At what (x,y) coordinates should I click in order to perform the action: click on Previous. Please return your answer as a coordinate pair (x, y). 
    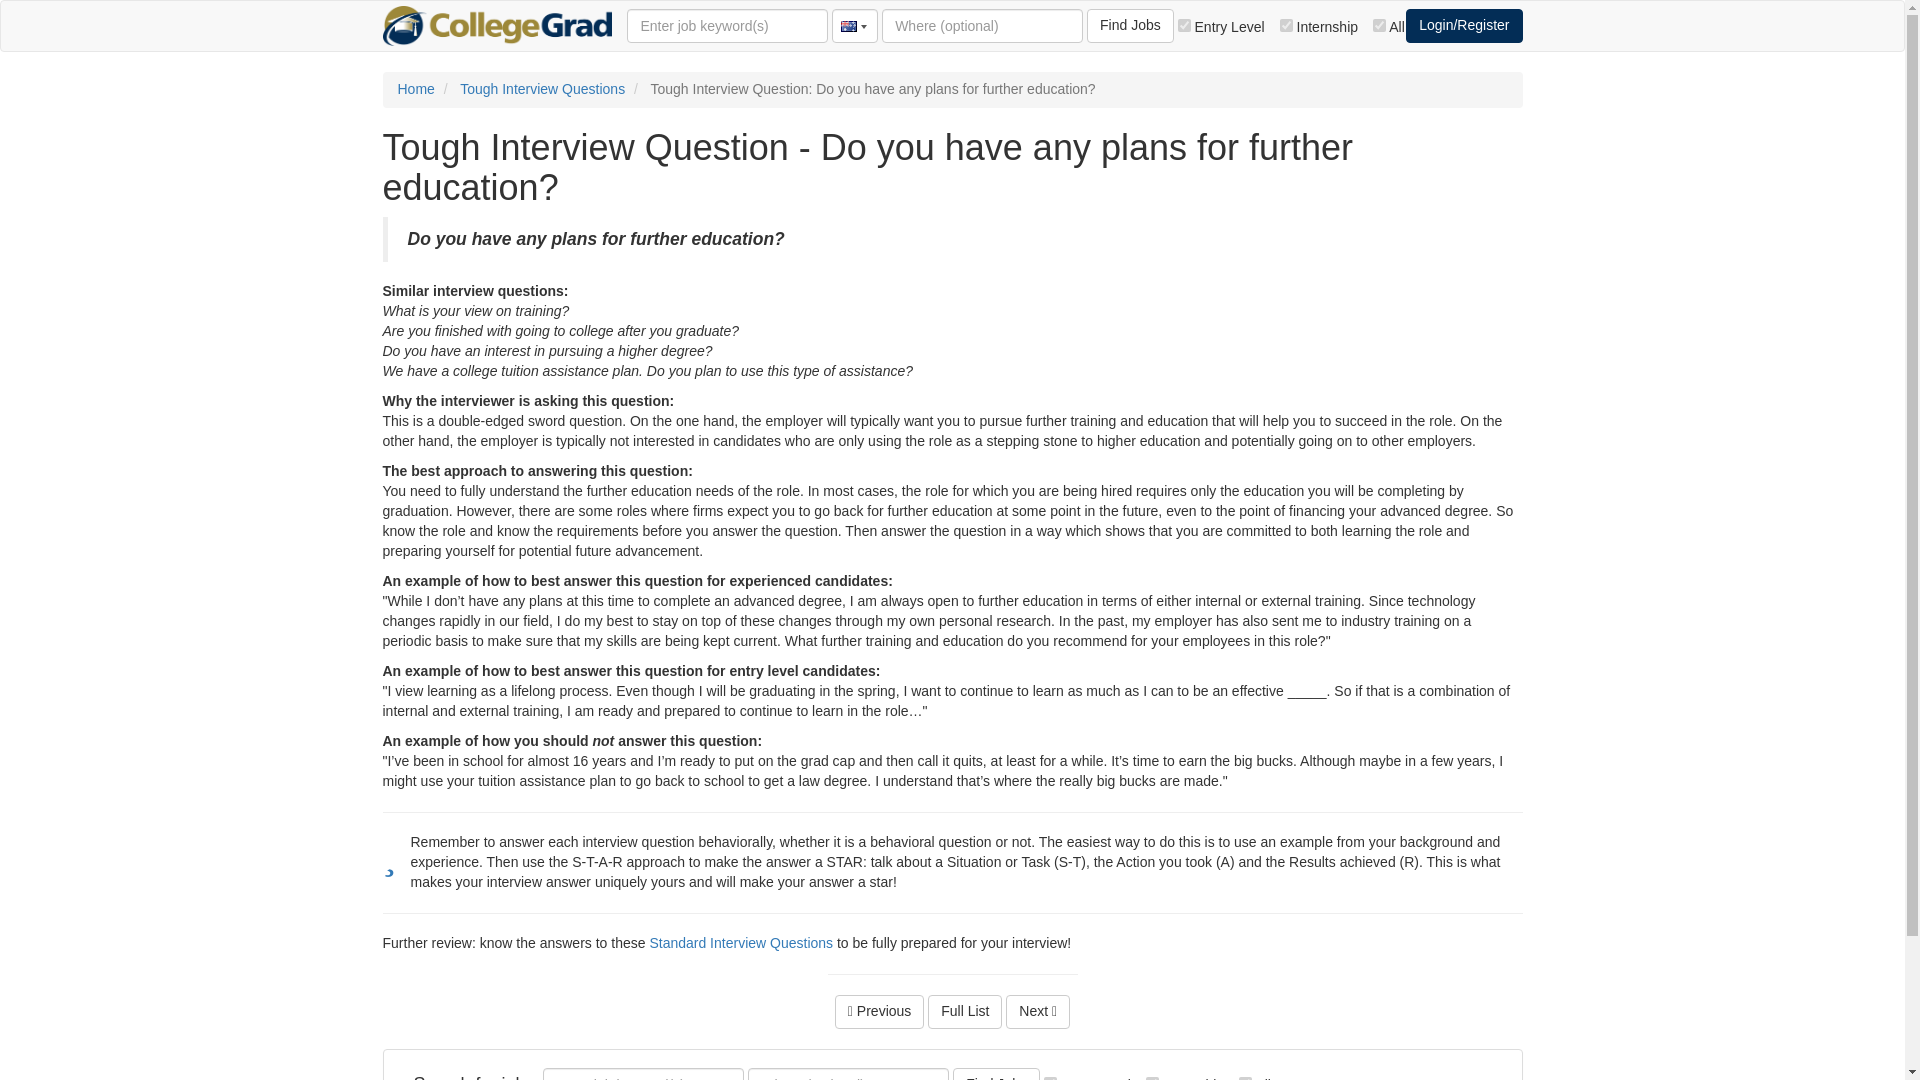
    Looking at the image, I should click on (879, 1012).